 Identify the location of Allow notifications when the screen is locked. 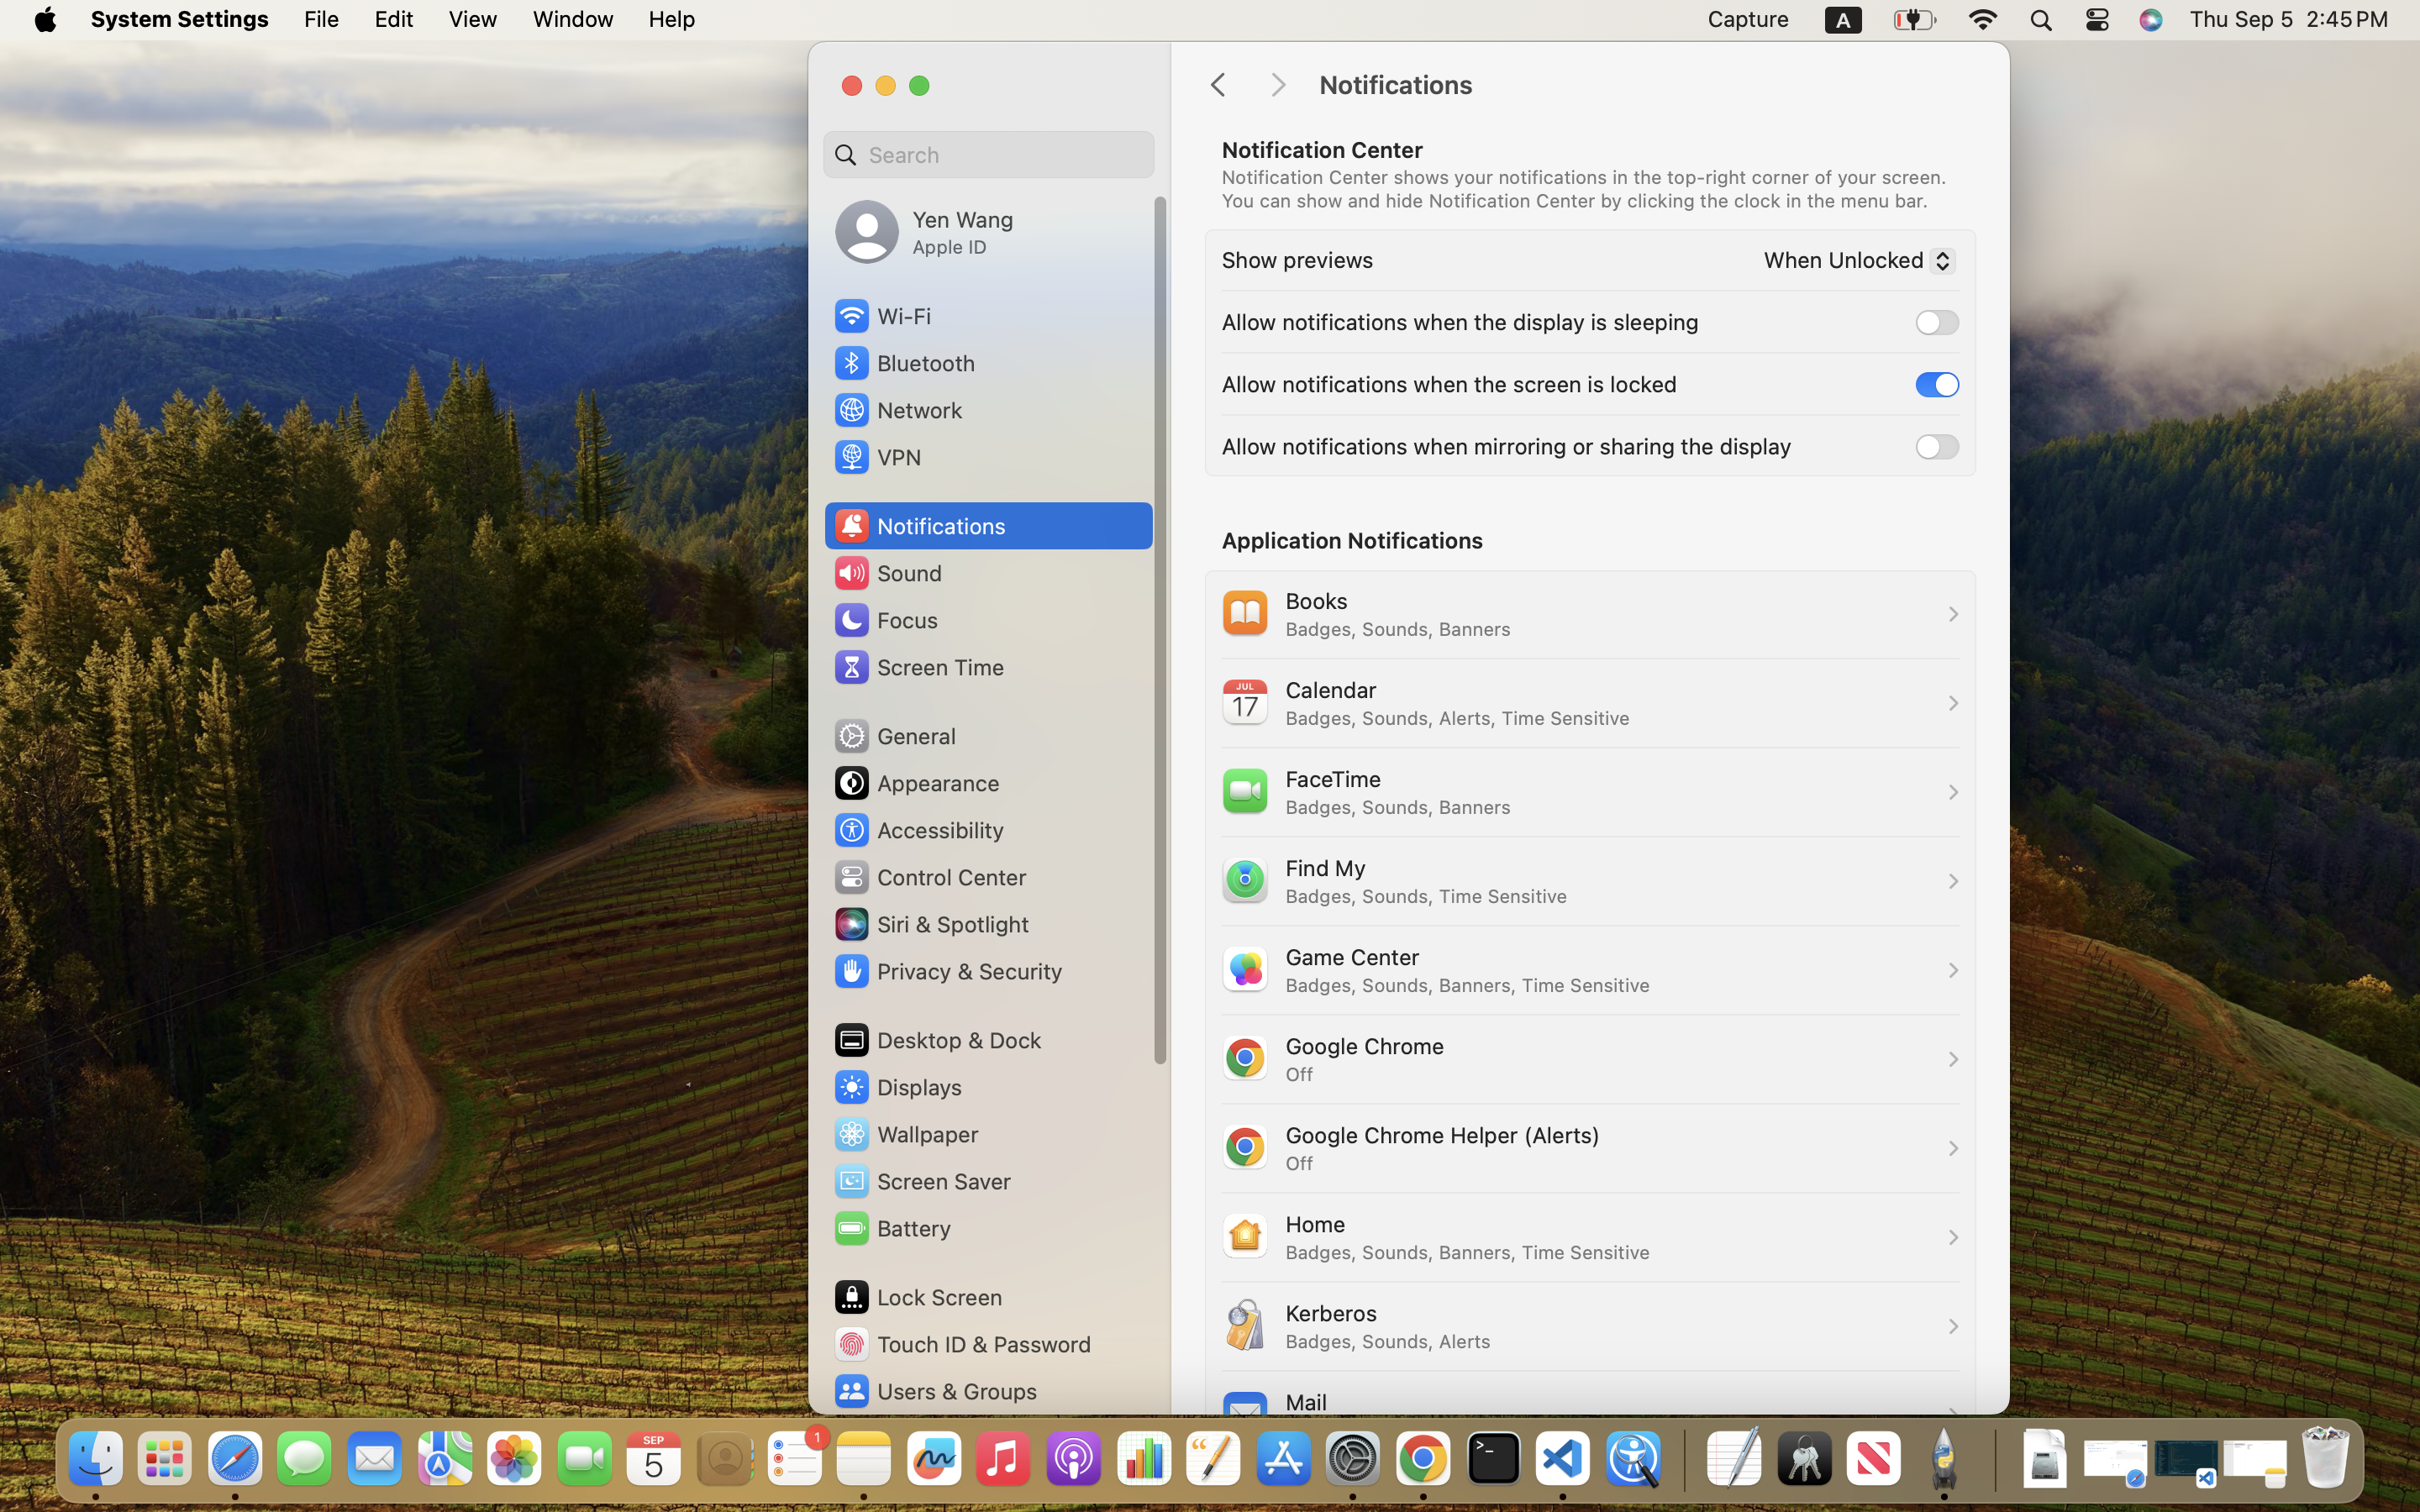
(1449, 383).